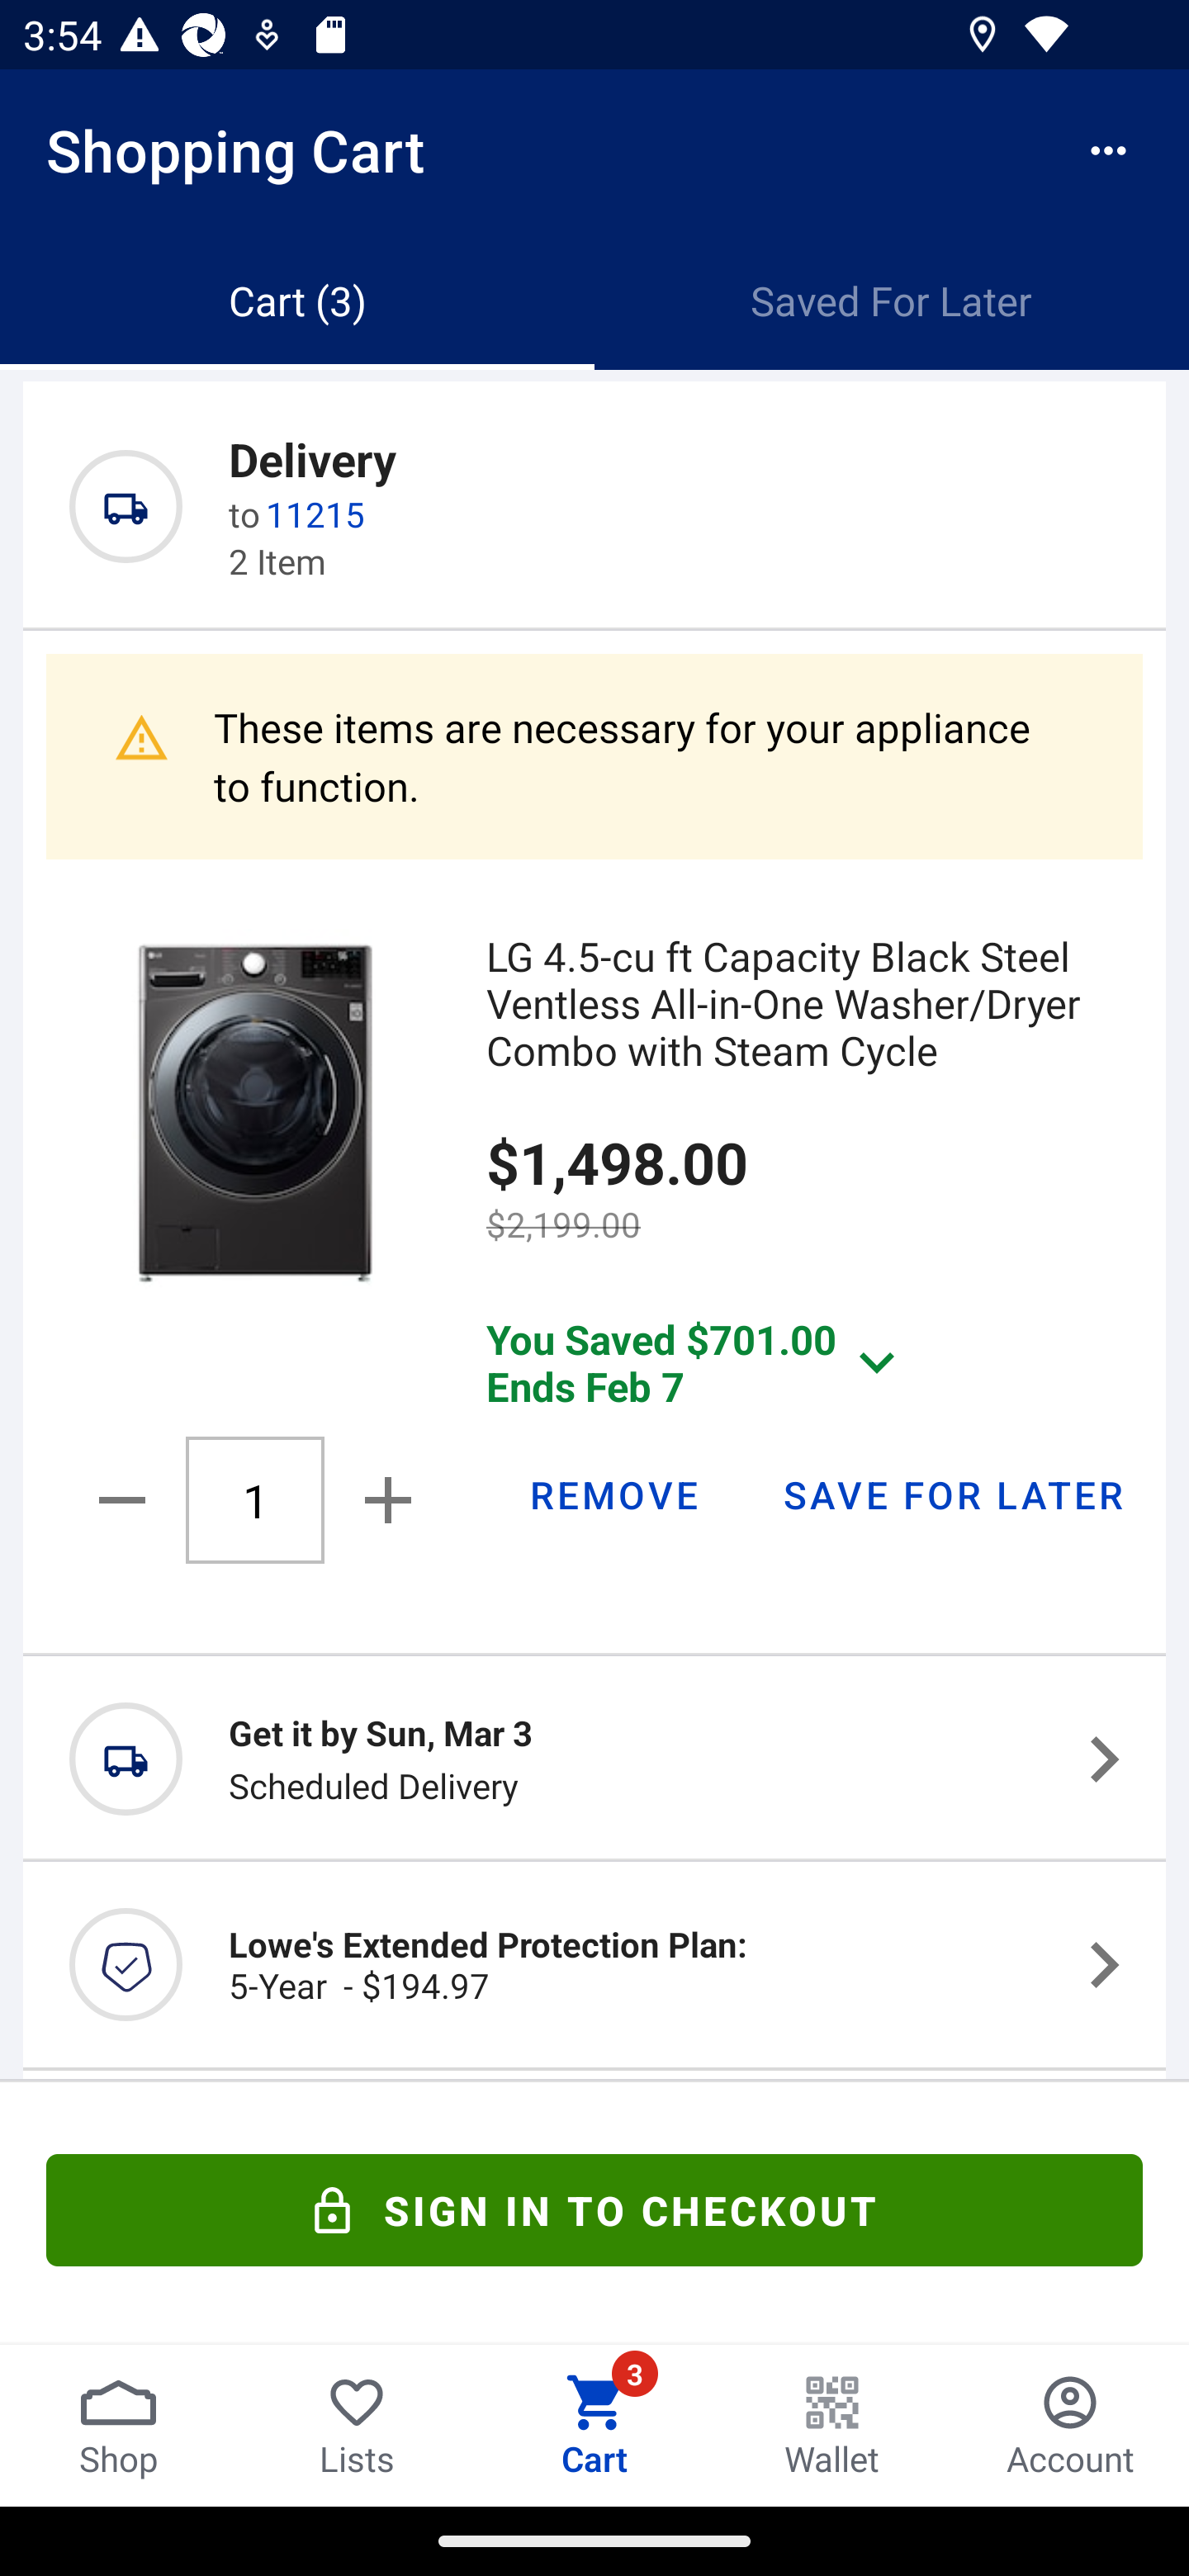 The image size is (1189, 2576). What do you see at coordinates (1070, 2425) in the screenshot?
I see `Account` at bounding box center [1070, 2425].